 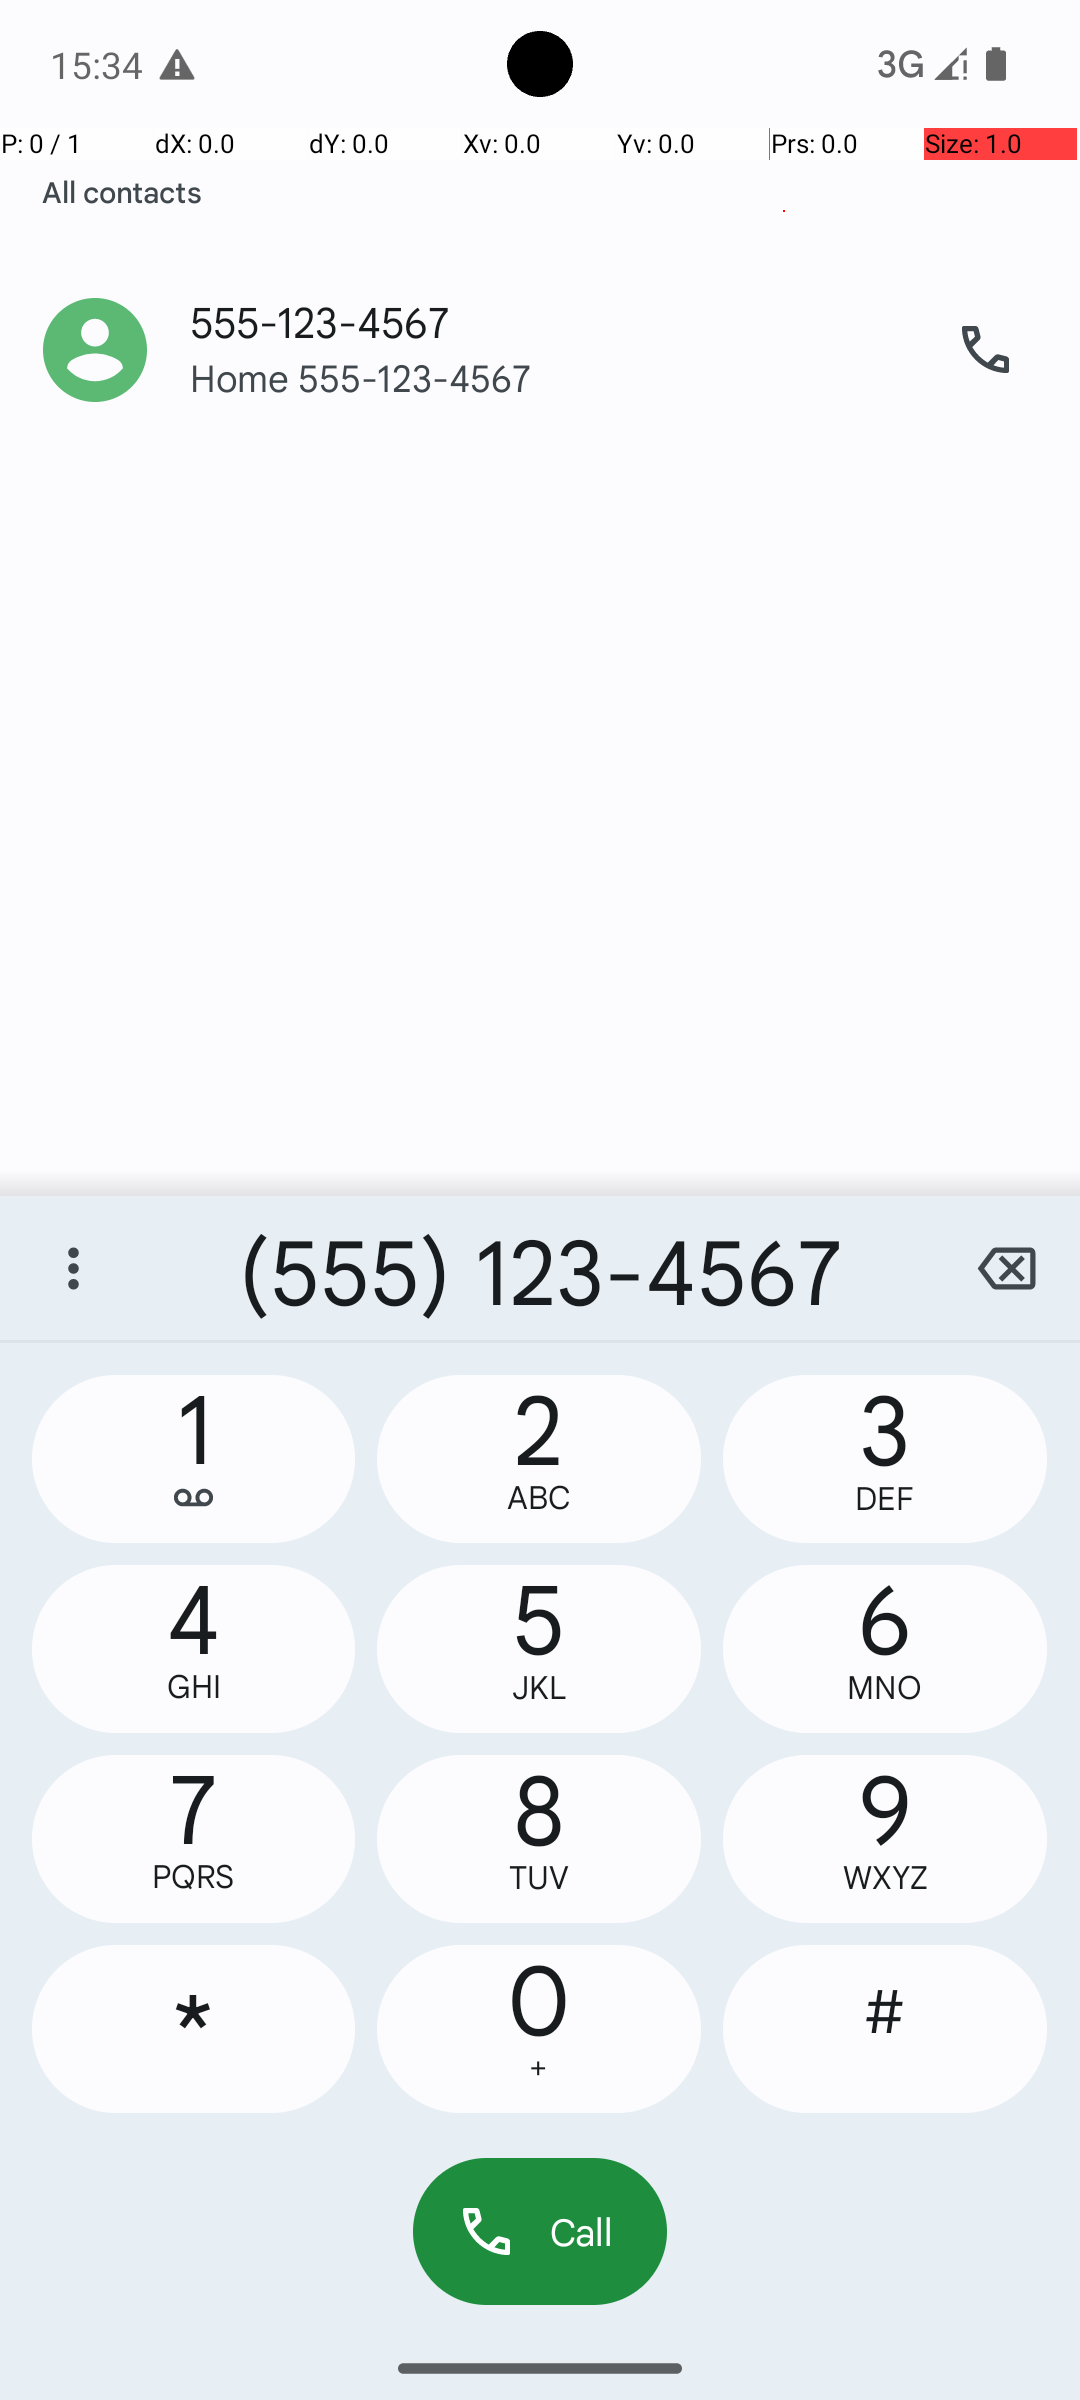 What do you see at coordinates (885, 1459) in the screenshot?
I see `3,DEF` at bounding box center [885, 1459].